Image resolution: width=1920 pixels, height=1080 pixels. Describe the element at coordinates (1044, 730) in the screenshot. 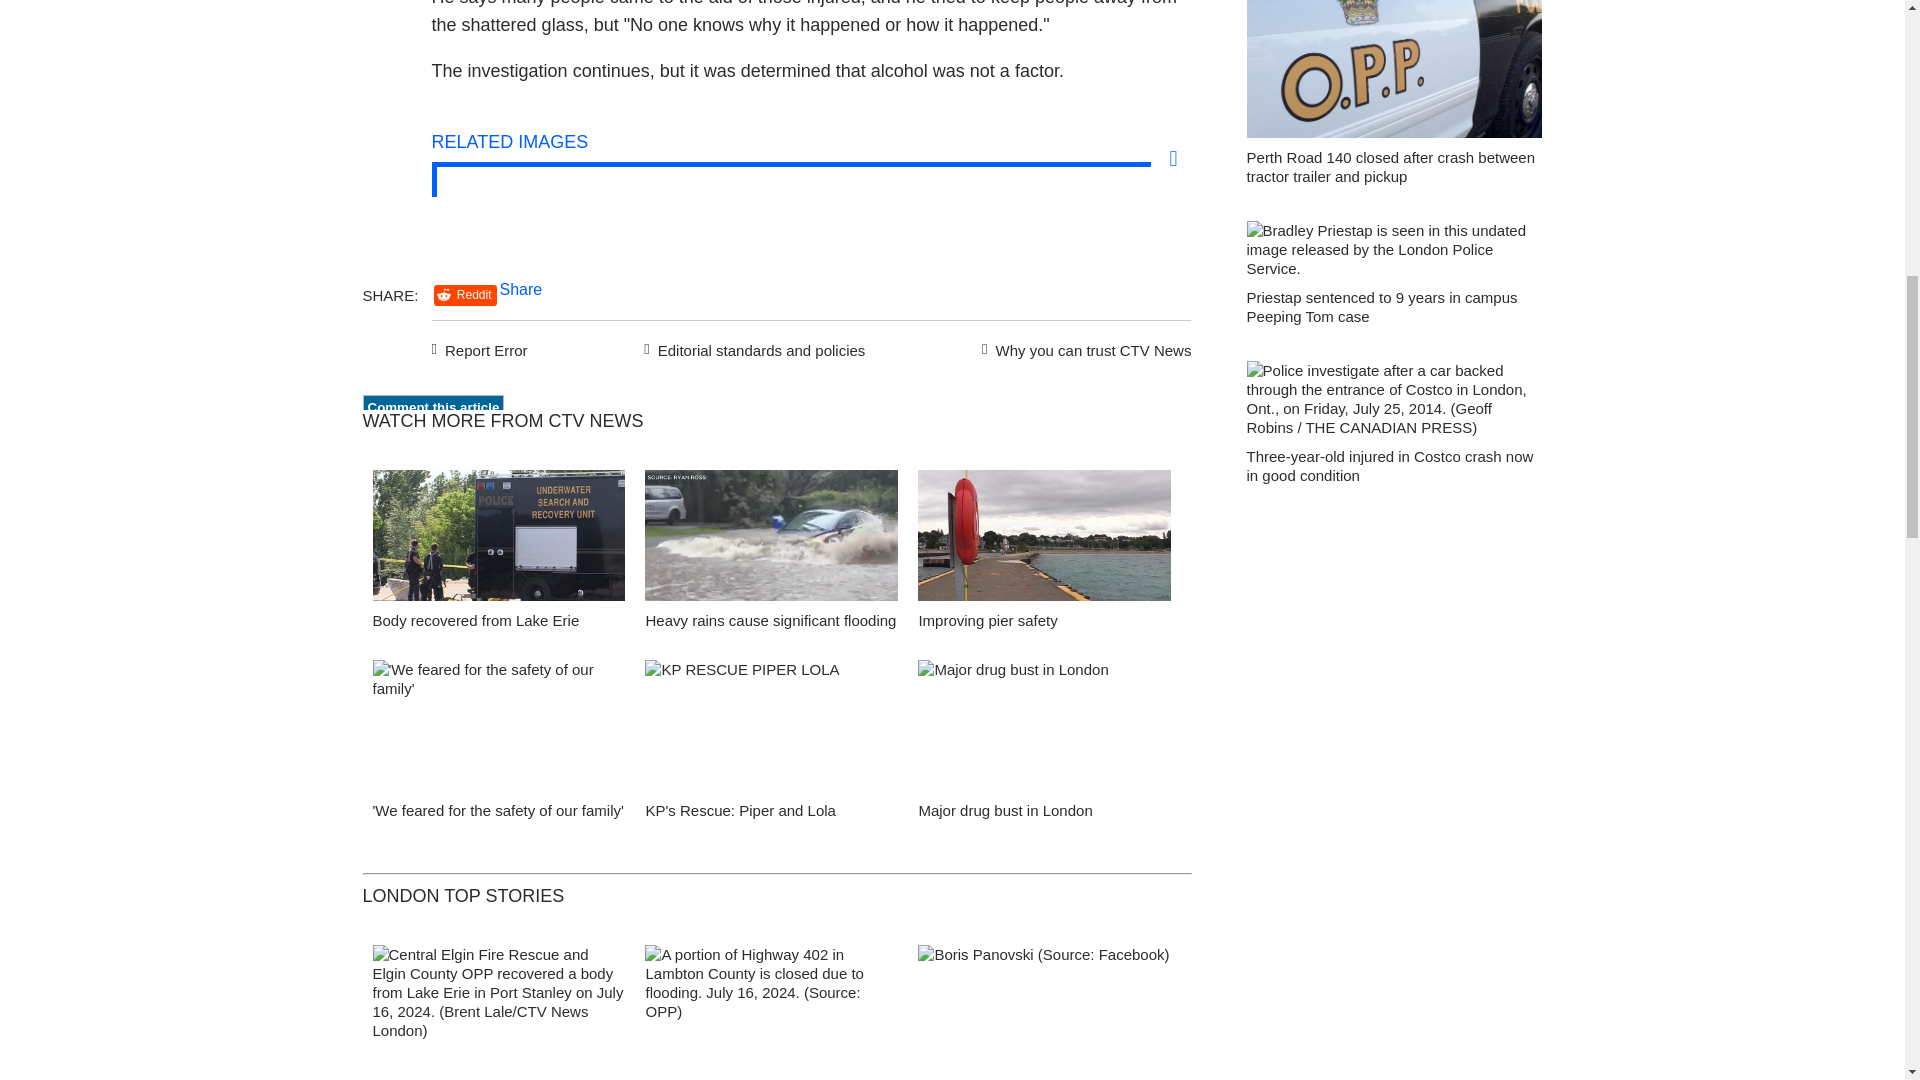

I see `Major drug bust in London` at that location.